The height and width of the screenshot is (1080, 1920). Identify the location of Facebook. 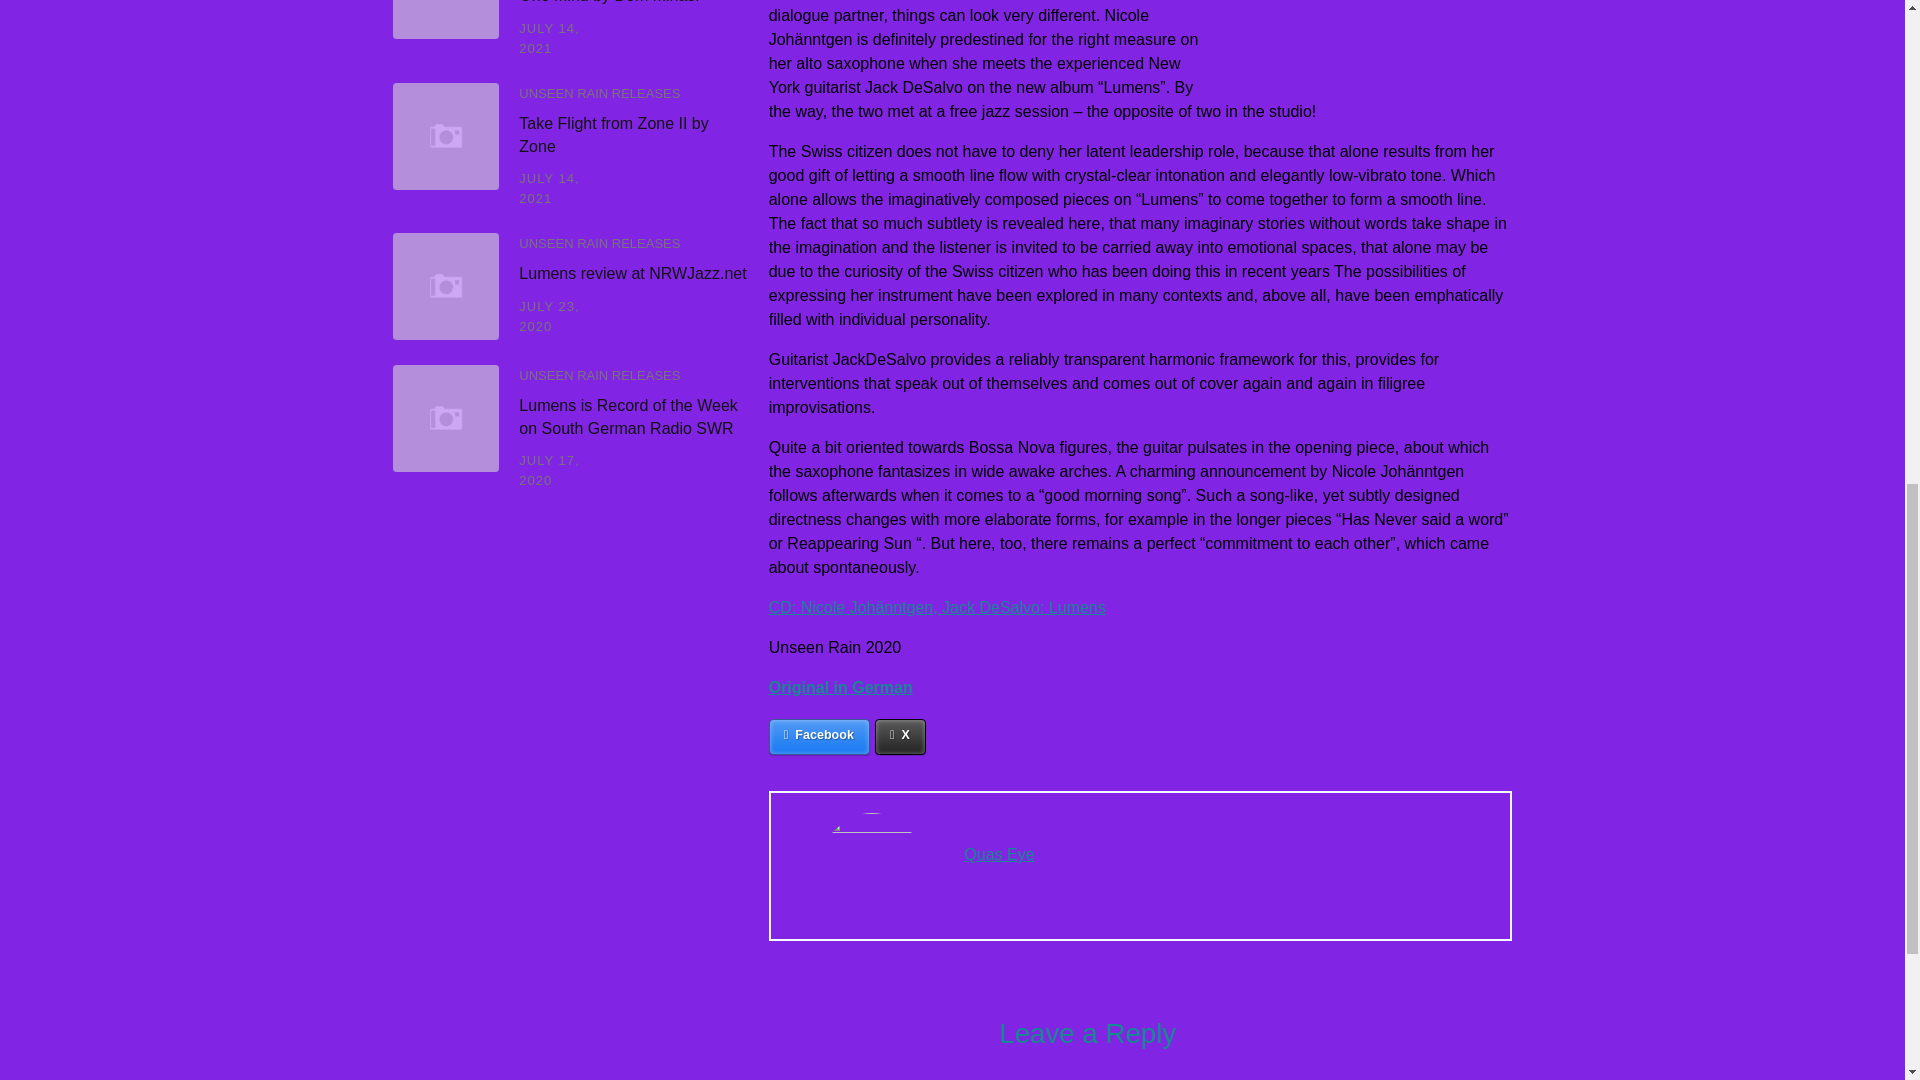
(819, 736).